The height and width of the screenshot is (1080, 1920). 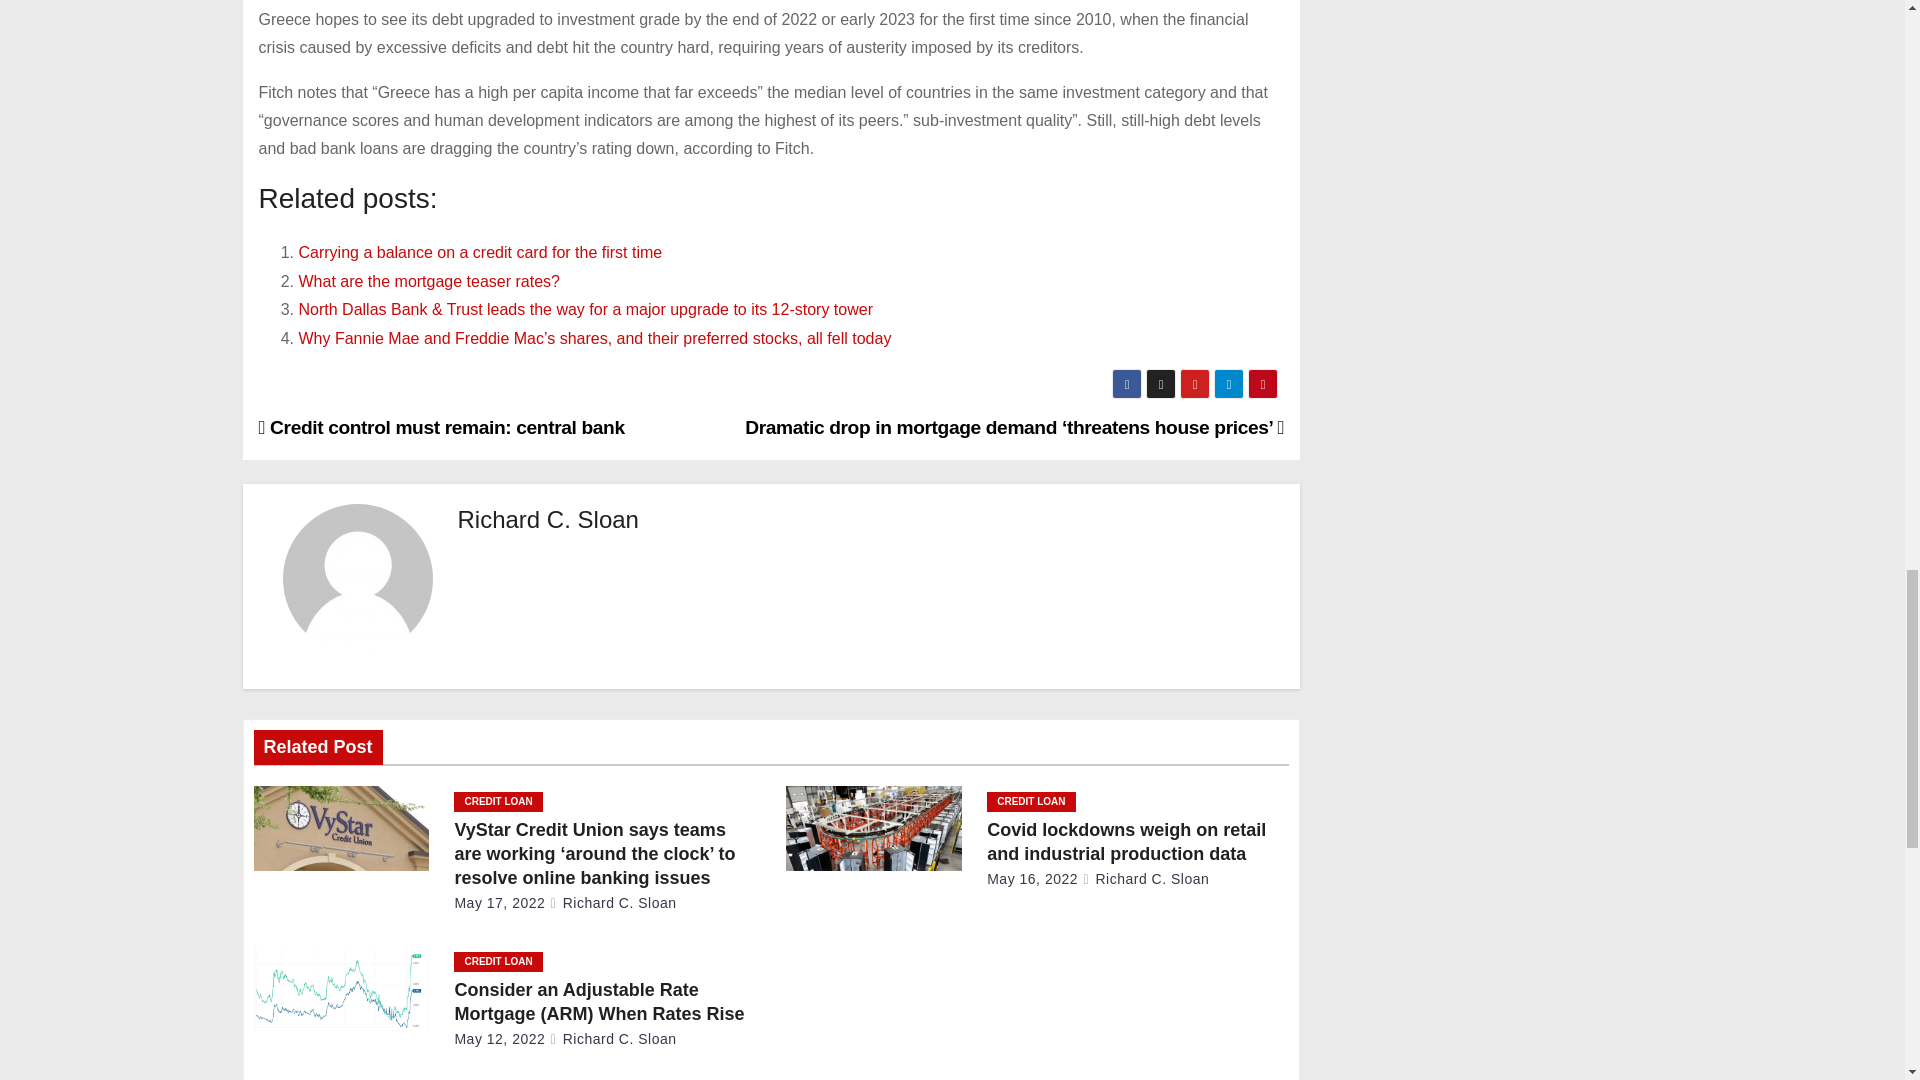 What do you see at coordinates (499, 903) in the screenshot?
I see `May 17, 2022` at bounding box center [499, 903].